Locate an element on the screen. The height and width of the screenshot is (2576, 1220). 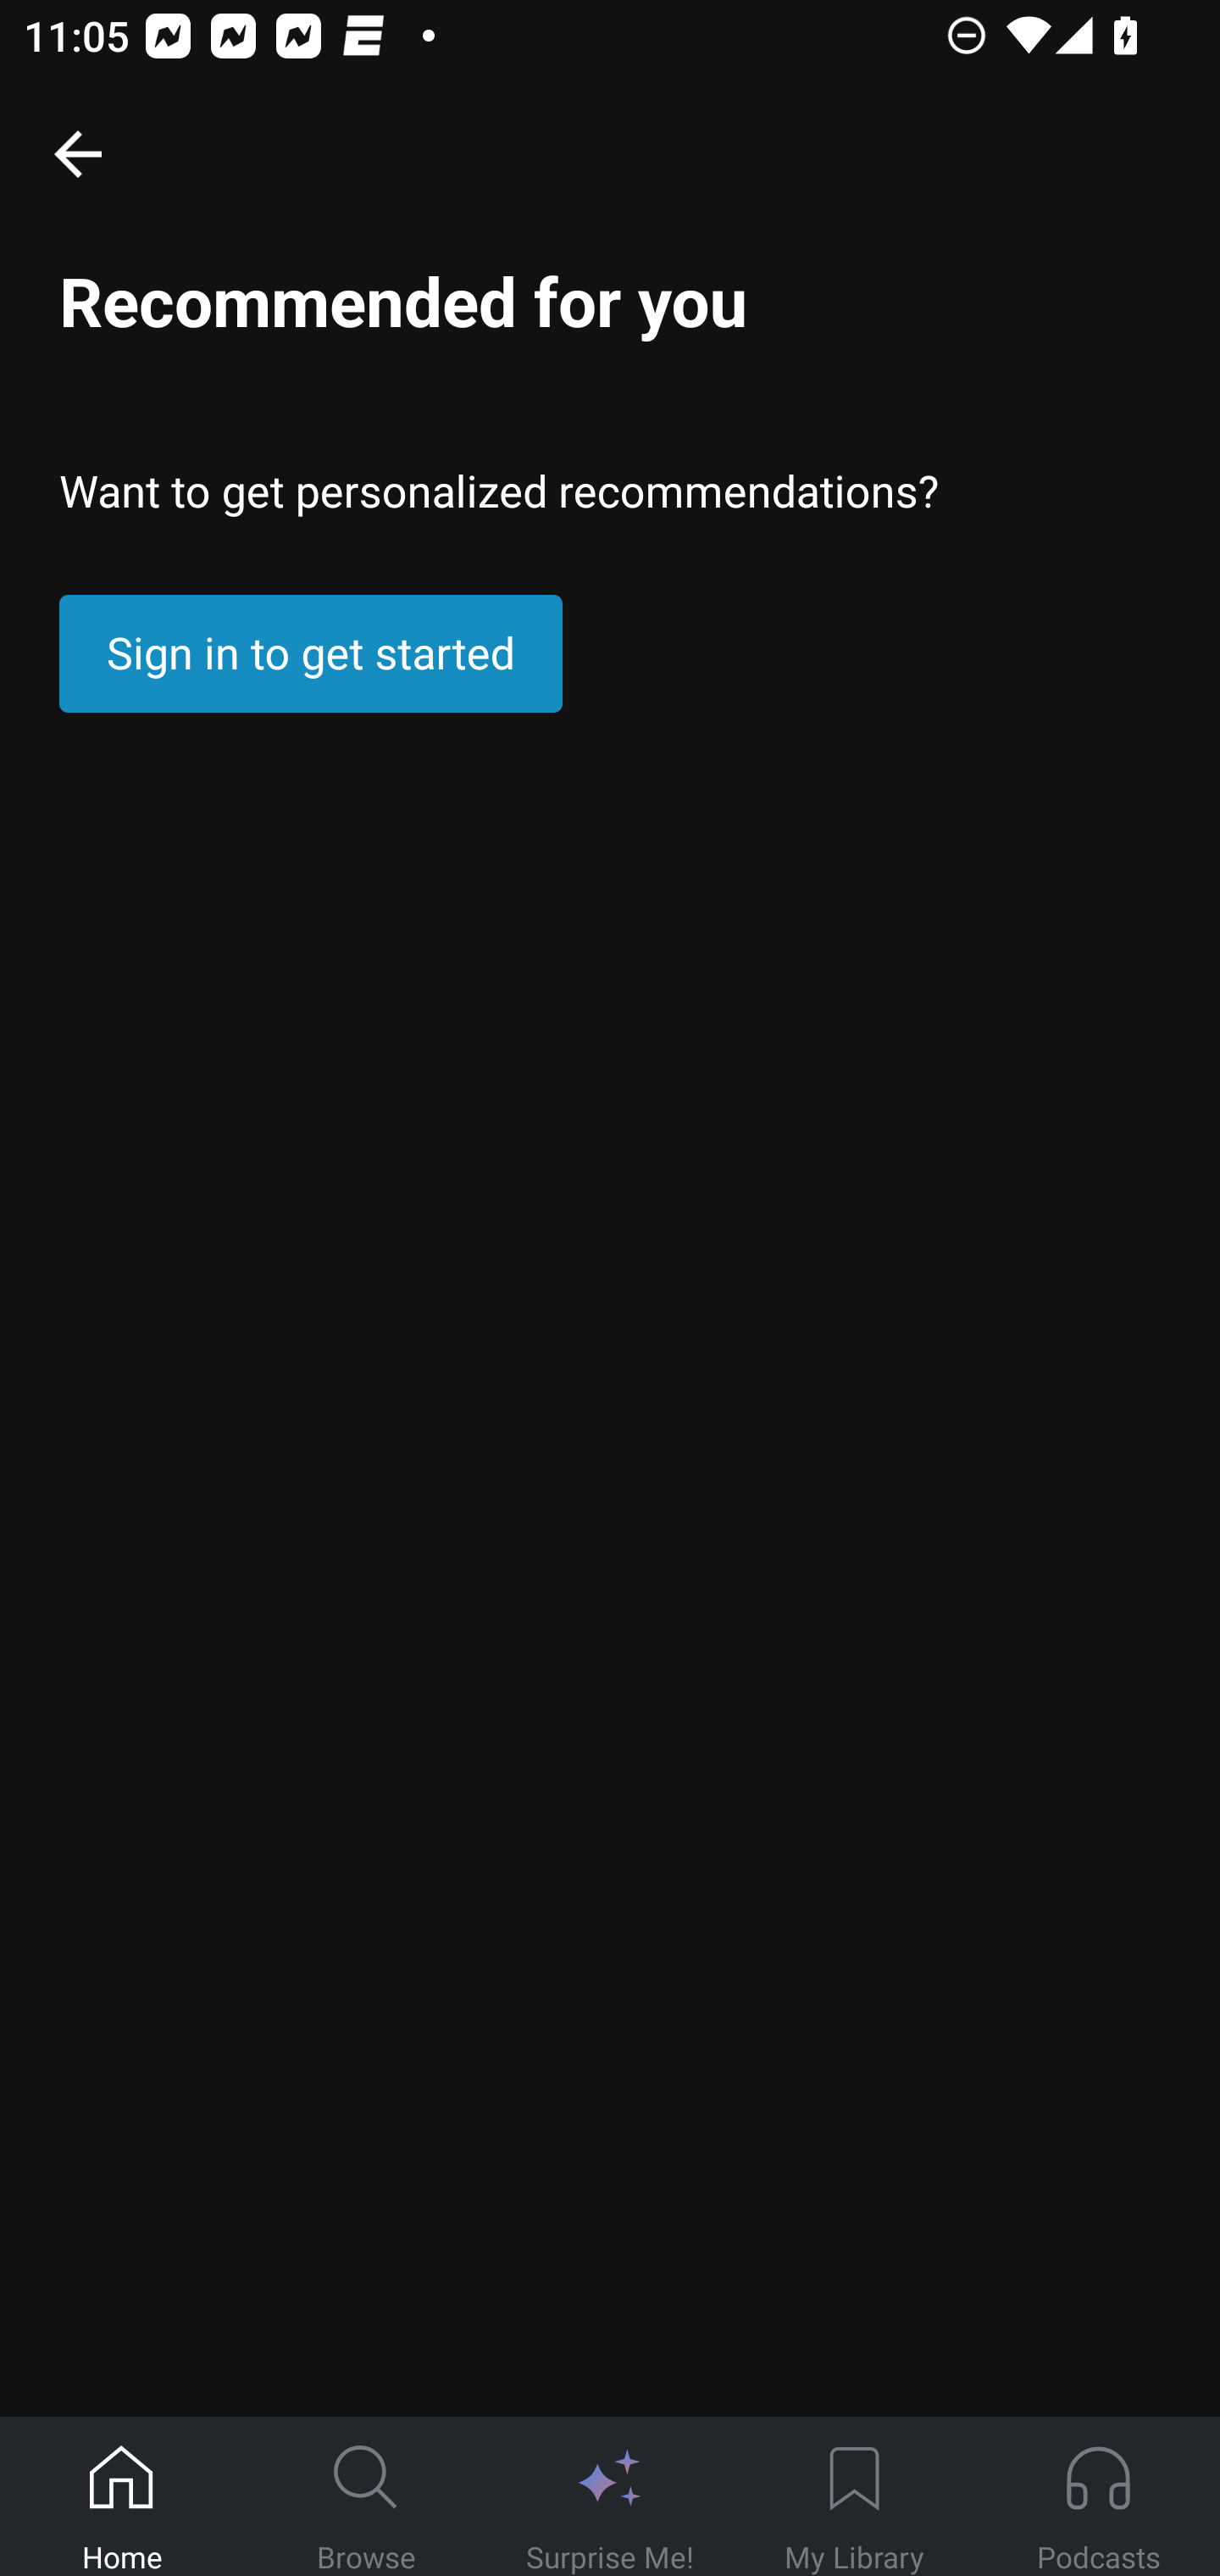
My Profile, back is located at coordinates (77, 153).